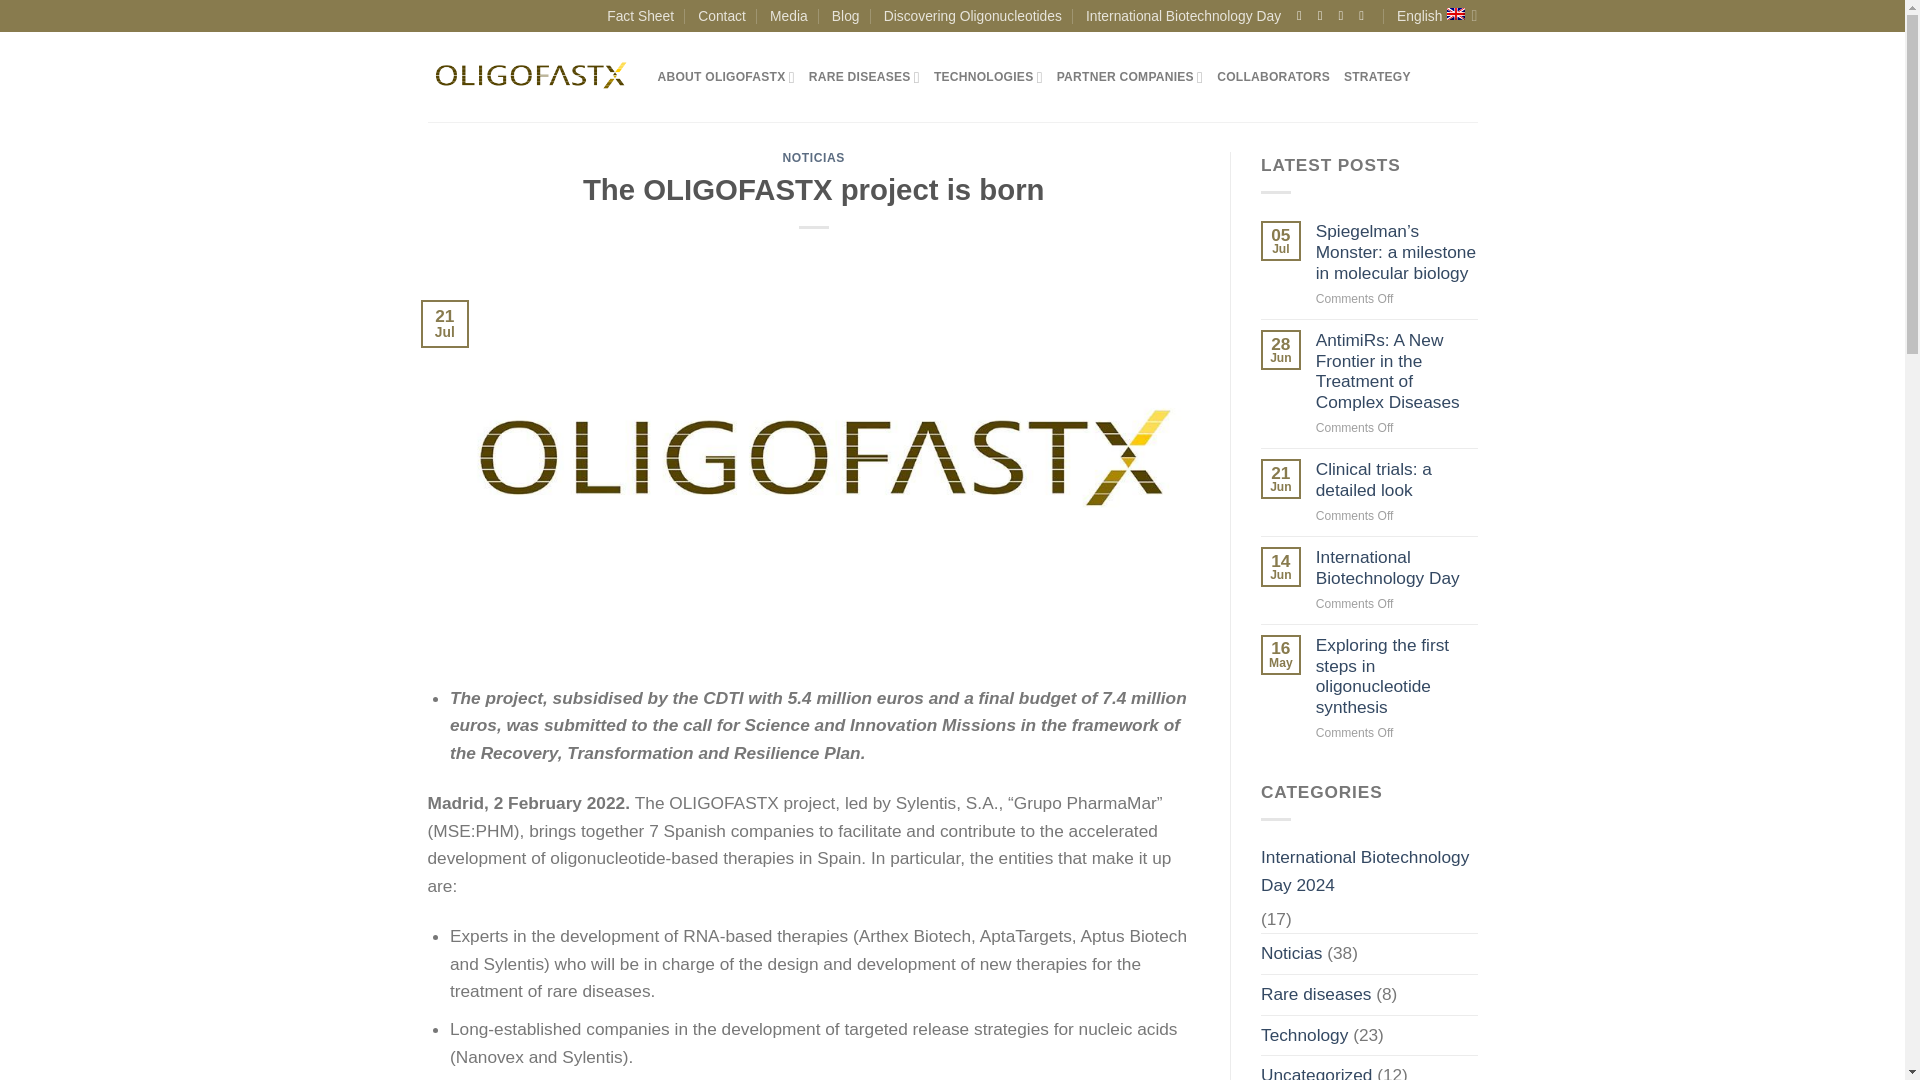 The width and height of the screenshot is (1920, 1080). What do you see at coordinates (1436, 16) in the screenshot?
I see `English` at bounding box center [1436, 16].